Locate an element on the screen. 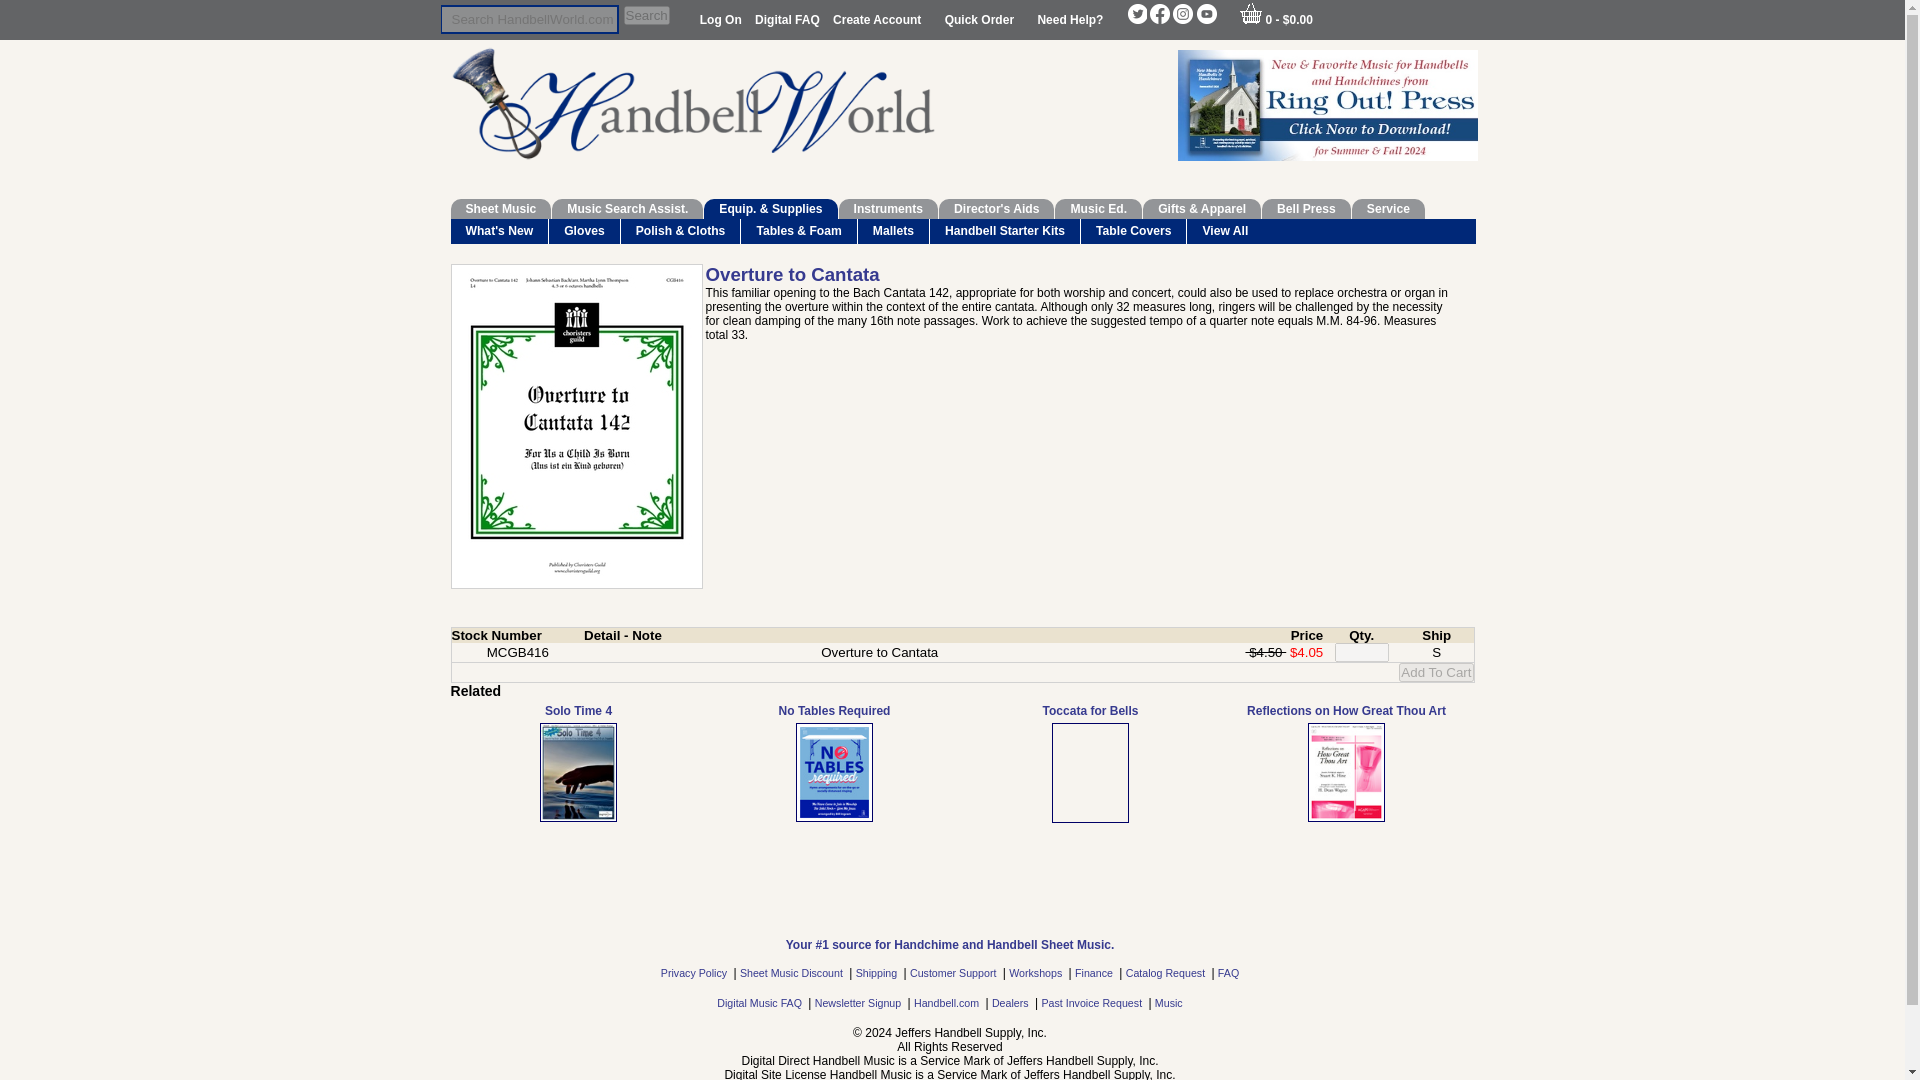 The width and height of the screenshot is (1920, 1080). Quick Order is located at coordinates (980, 20).